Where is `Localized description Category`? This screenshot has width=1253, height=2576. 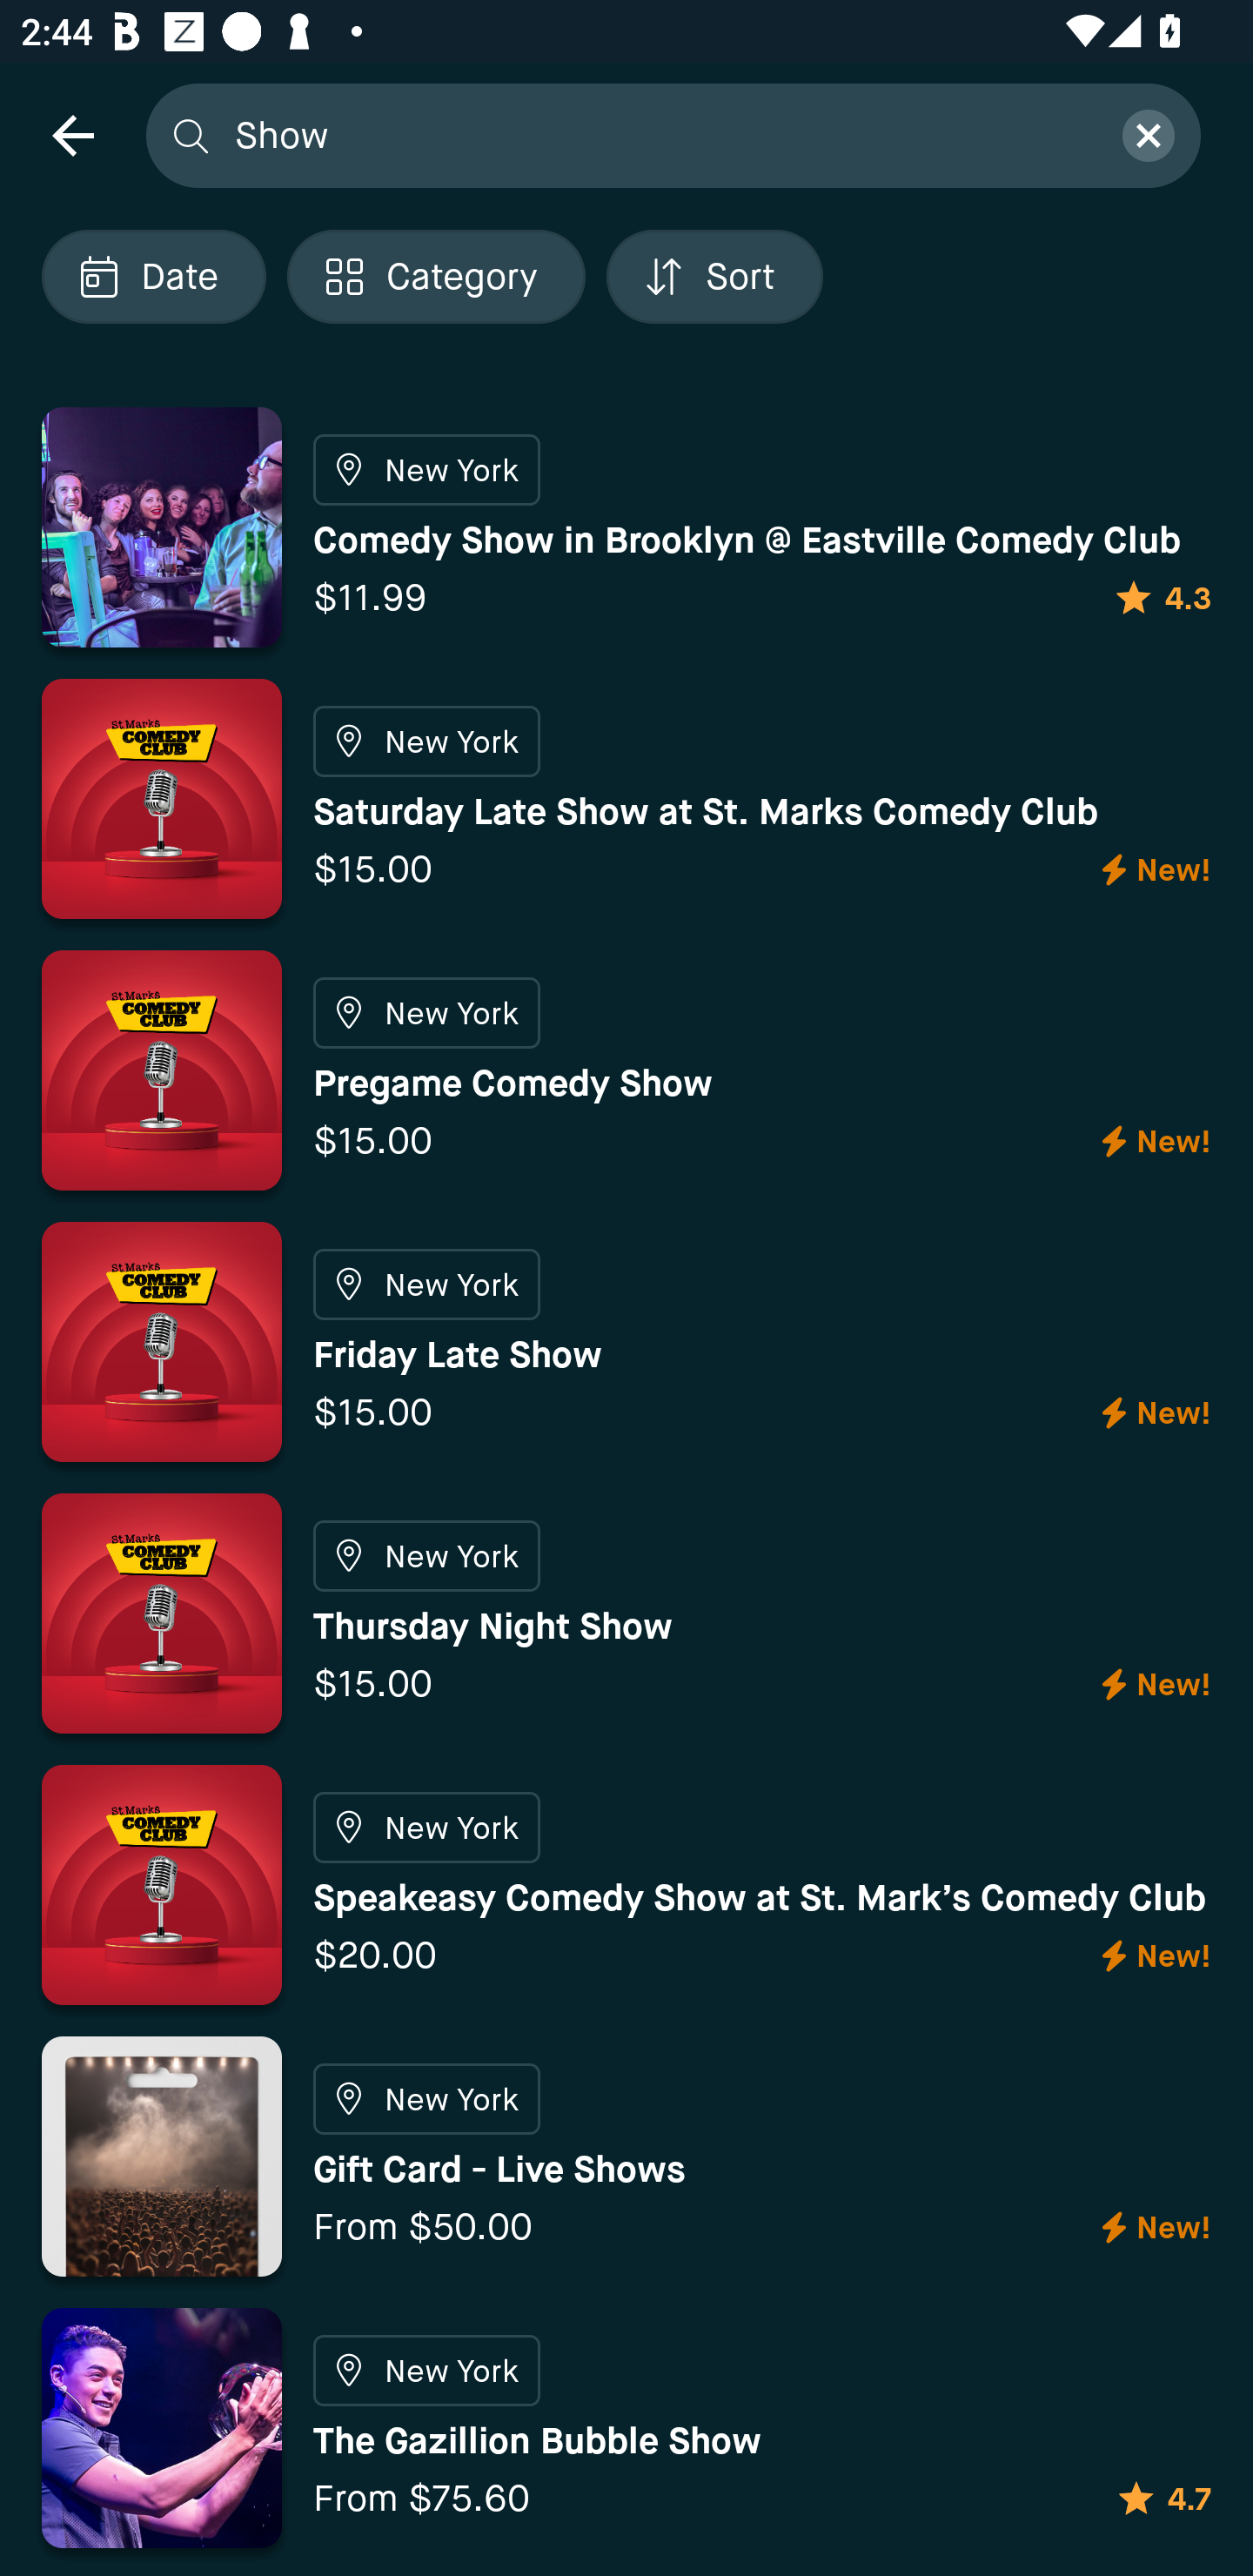
Localized description Category is located at coordinates (435, 277).